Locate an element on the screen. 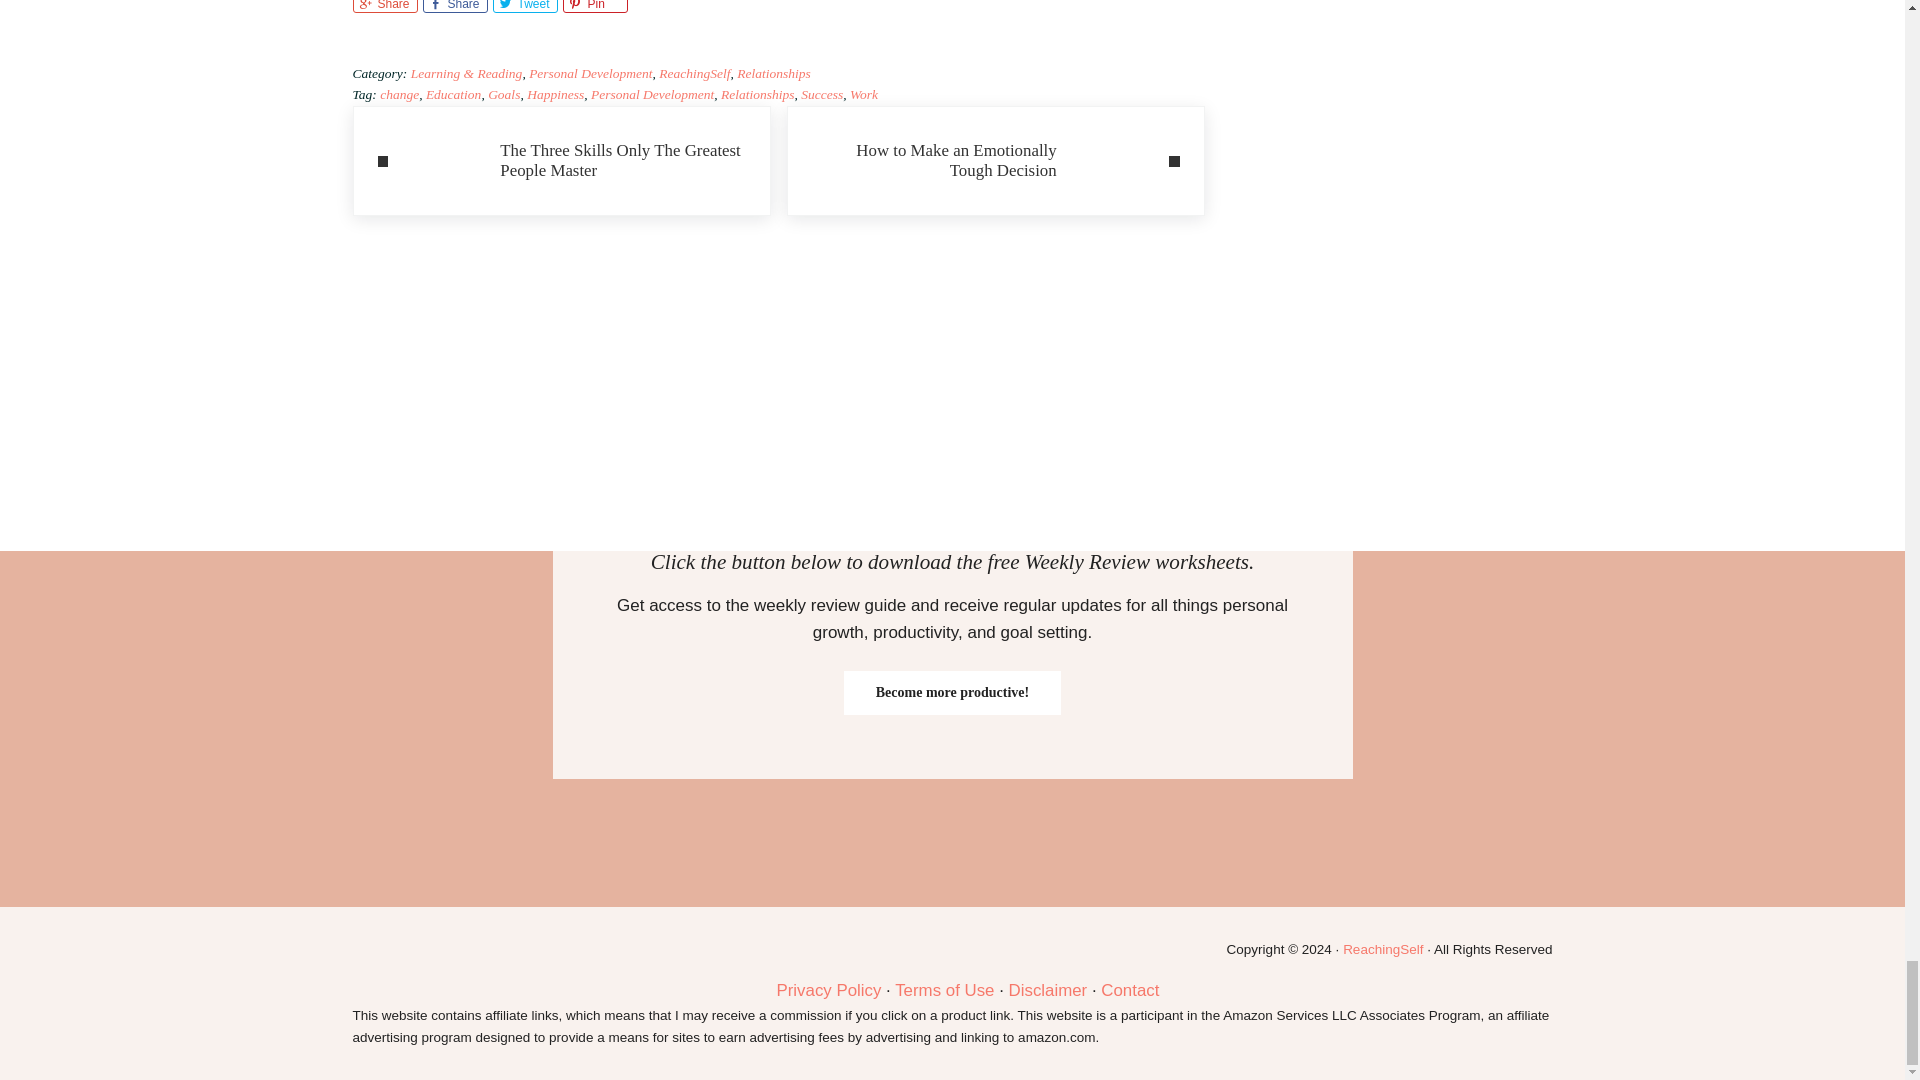  ReachingSelf is located at coordinates (694, 73).